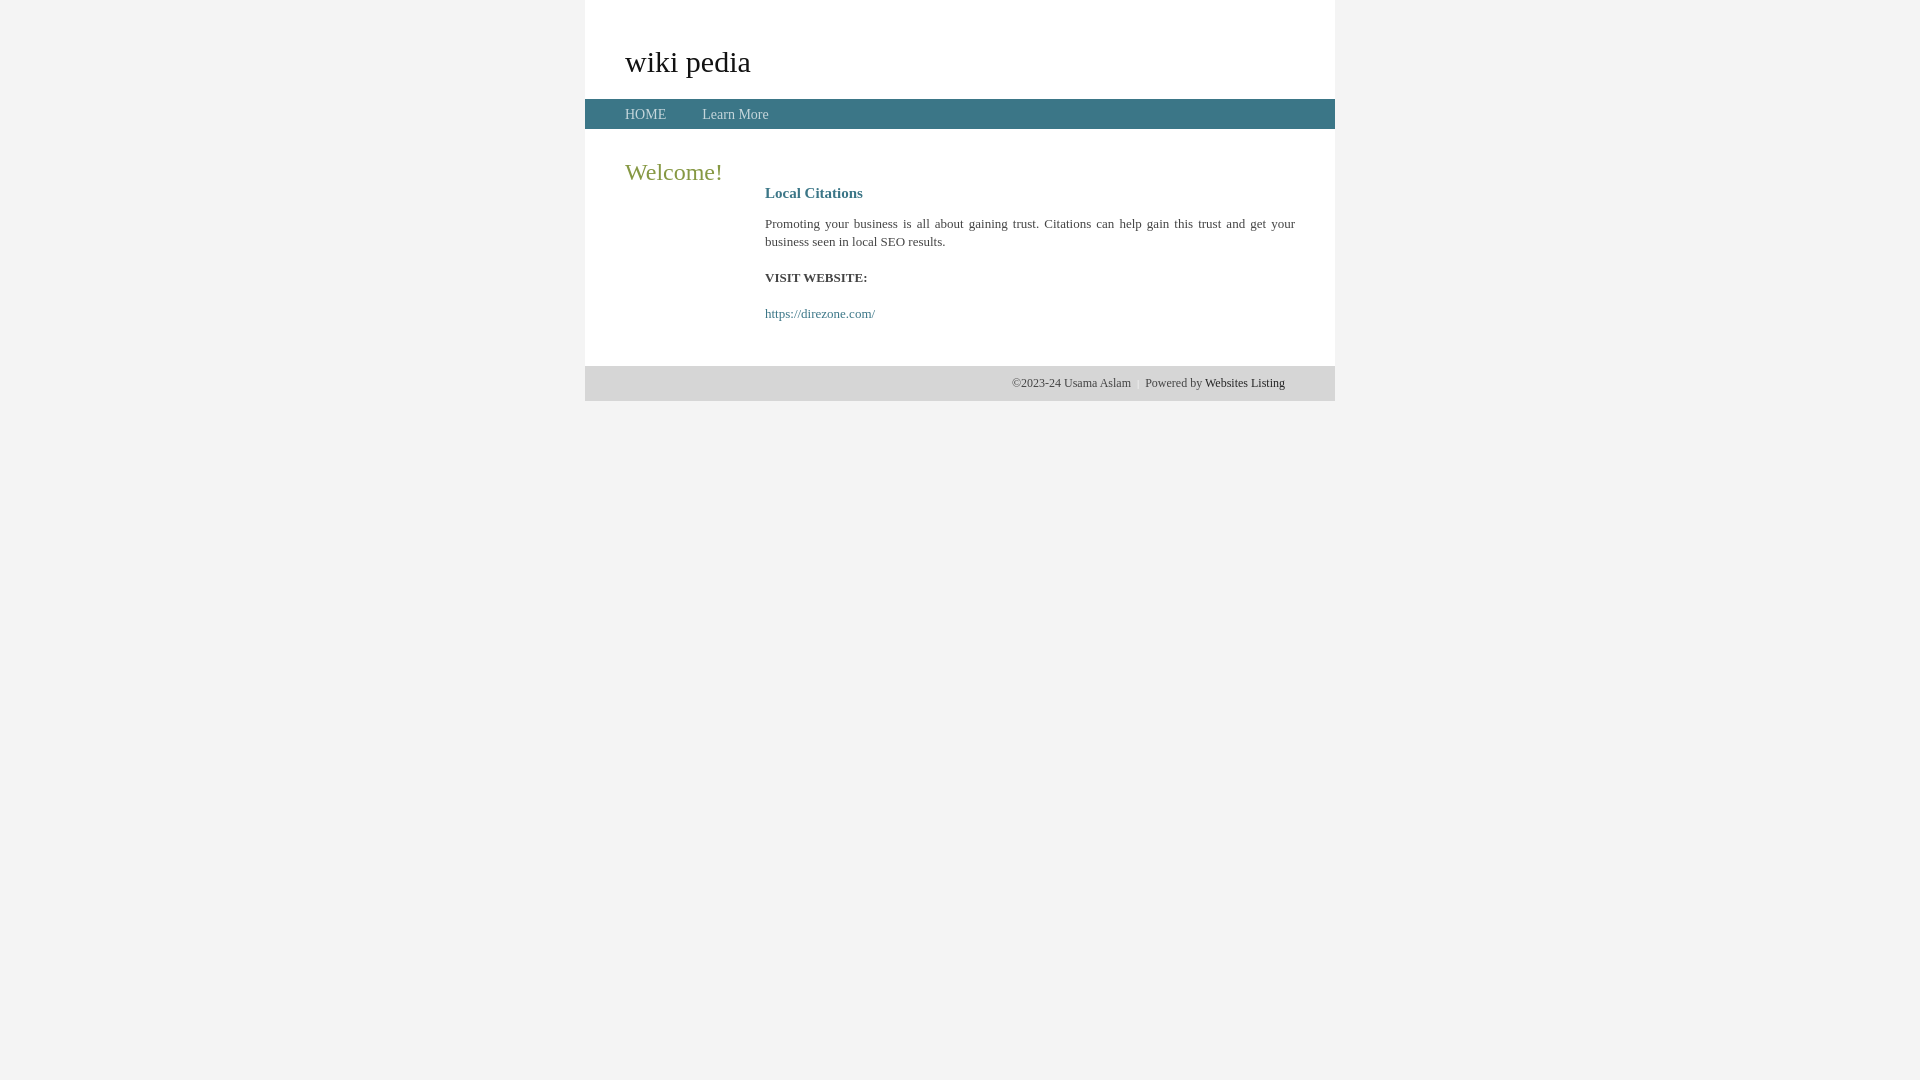 This screenshot has height=1080, width=1920. Describe the element at coordinates (688, 61) in the screenshot. I see `wiki pedia` at that location.